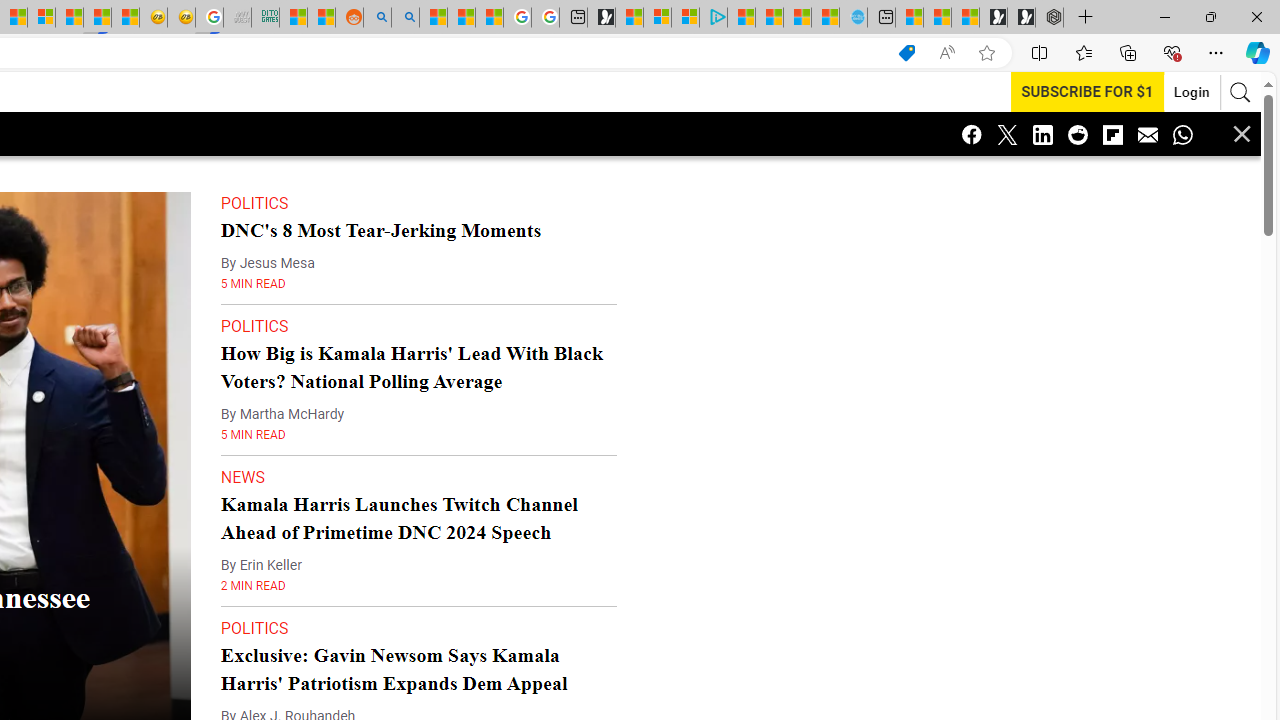  Describe the element at coordinates (1042, 134) in the screenshot. I see `Class: icon-linkedin` at that location.